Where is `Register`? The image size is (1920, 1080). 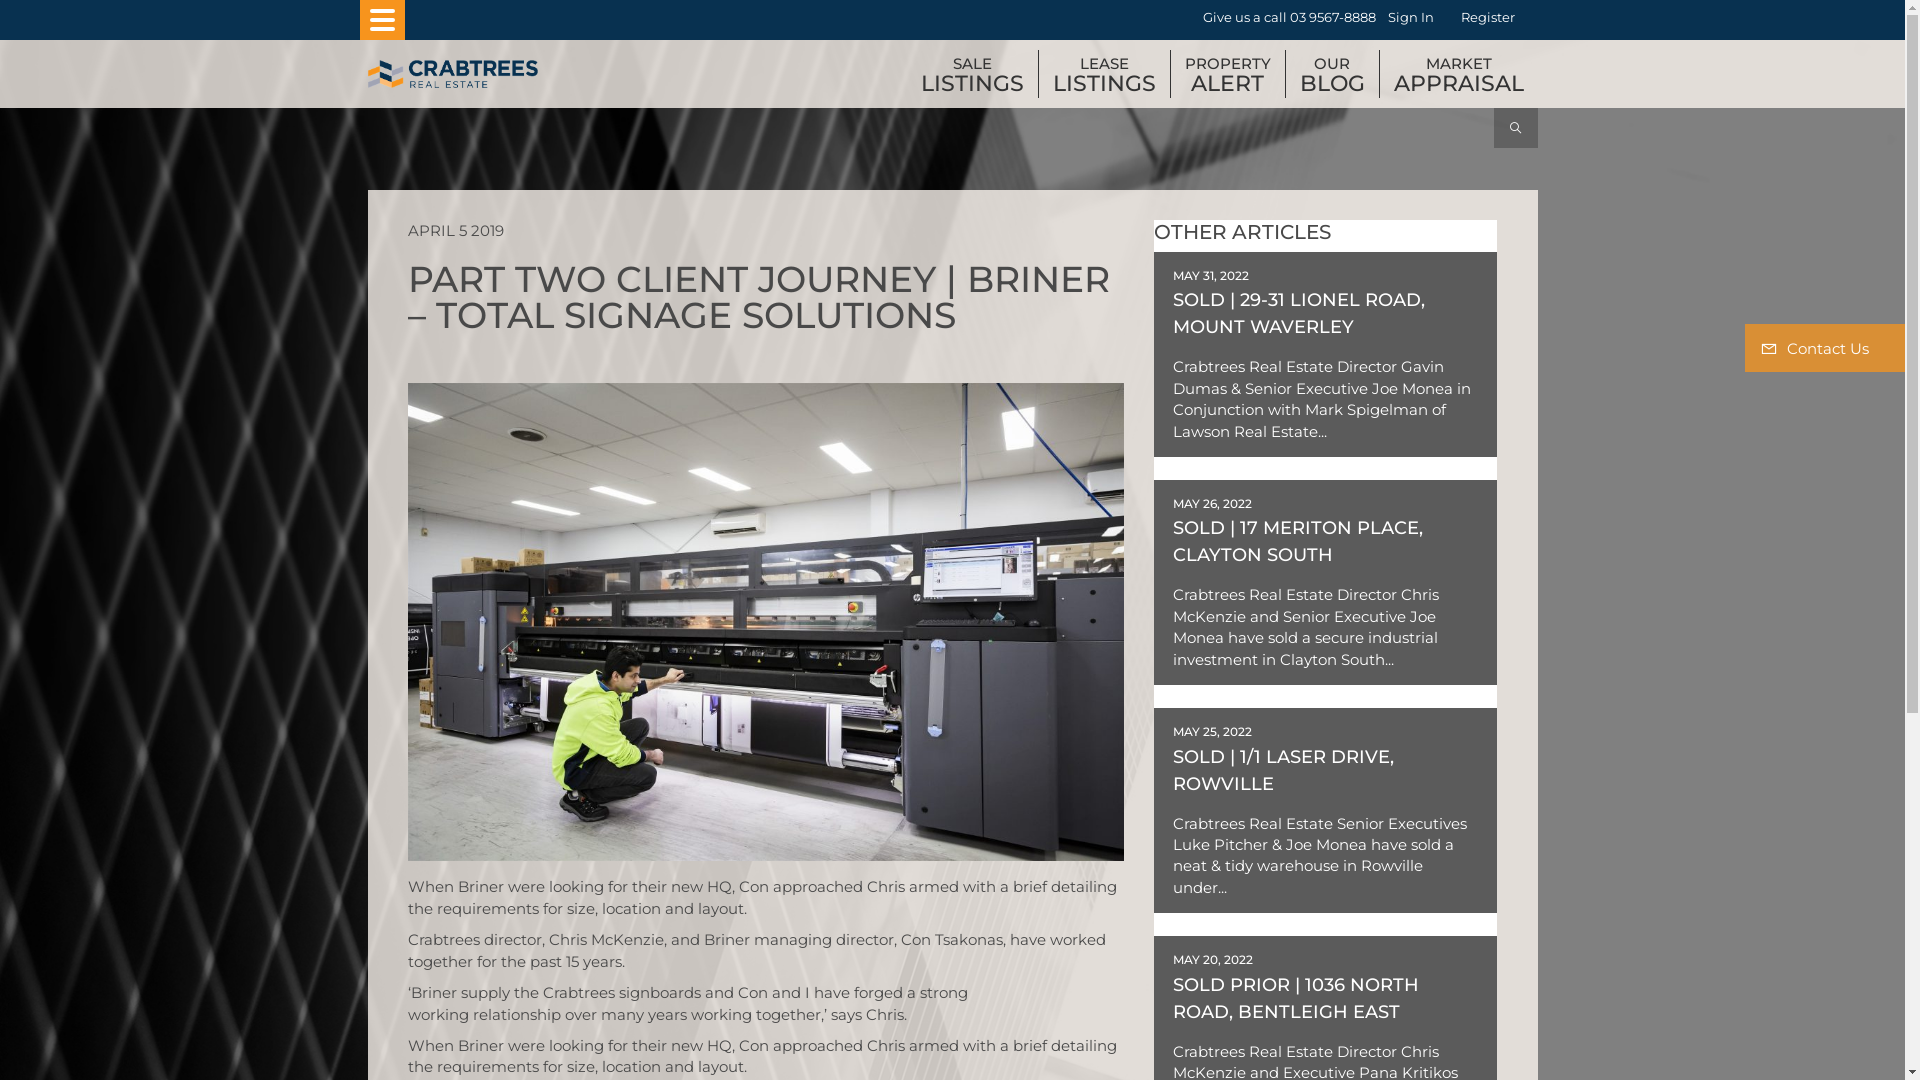
Register is located at coordinates (1488, 18).